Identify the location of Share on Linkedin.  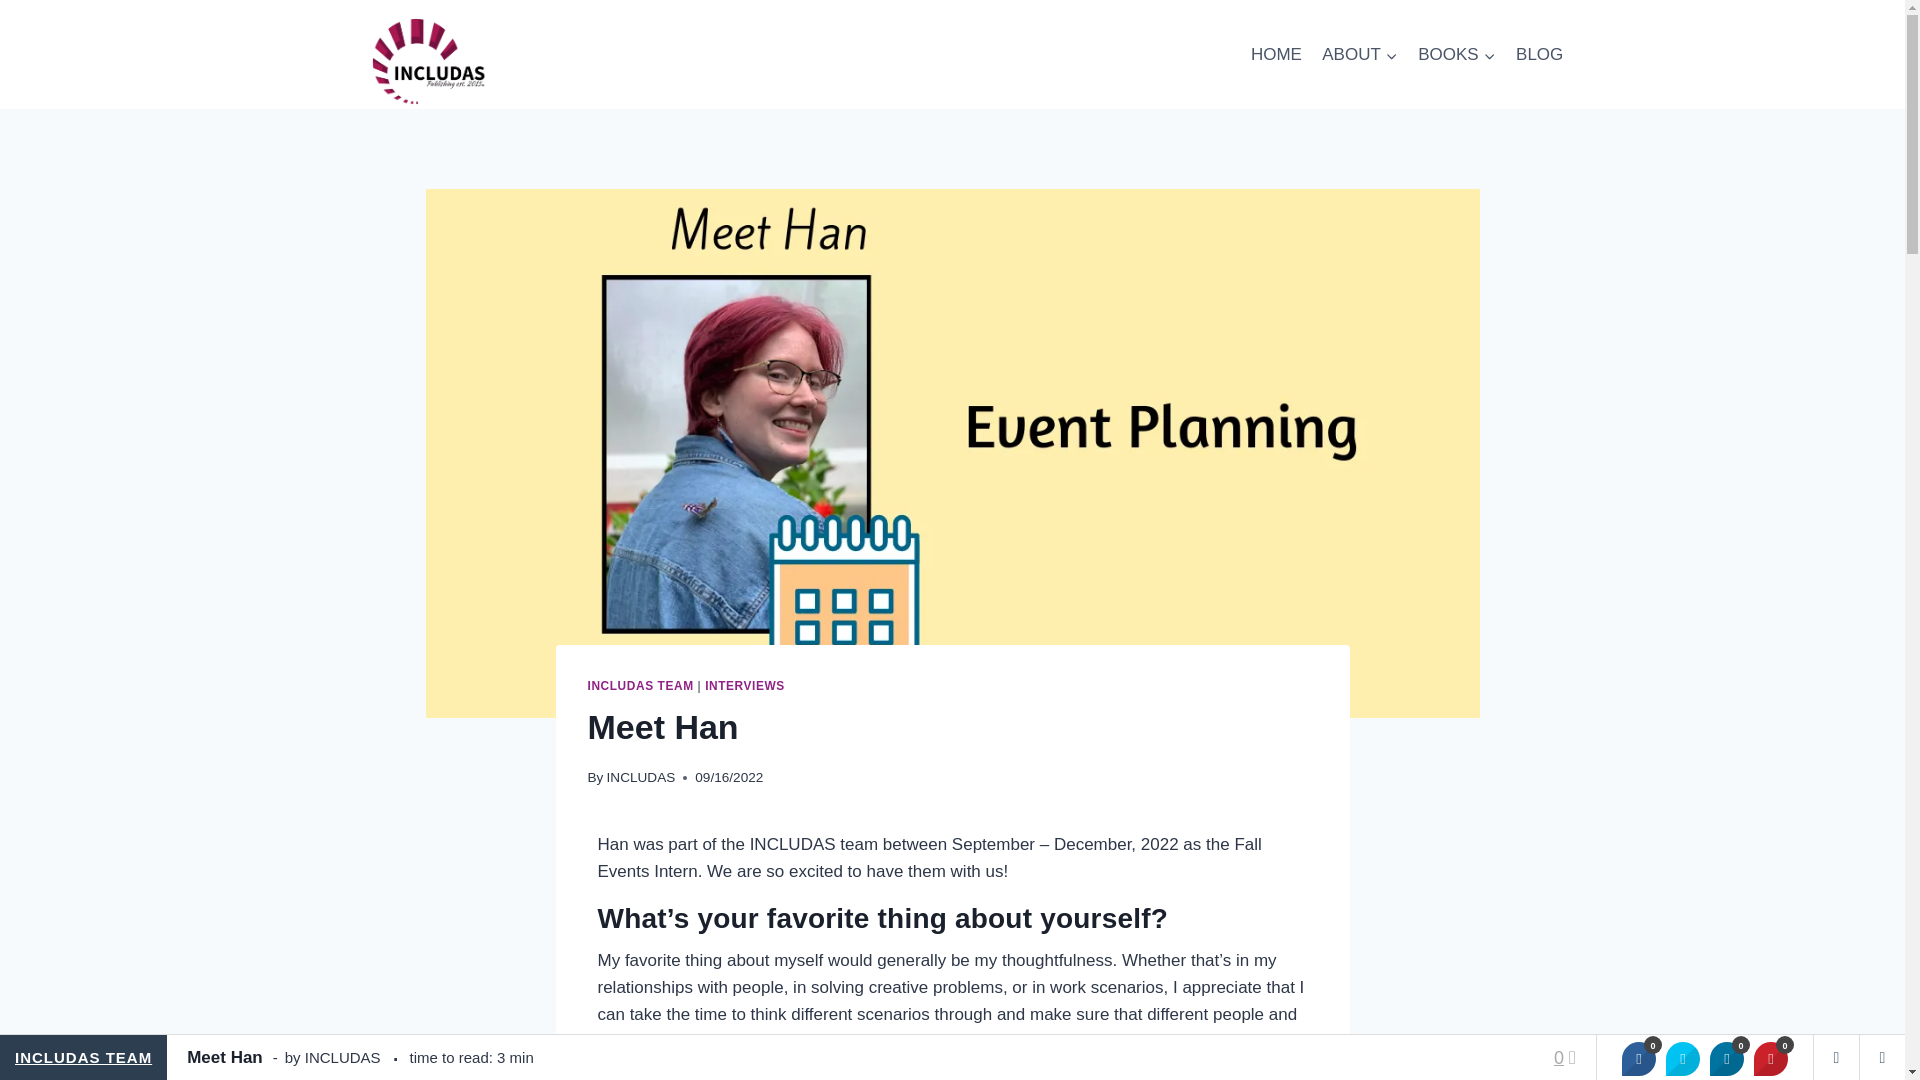
(1726, 1058).